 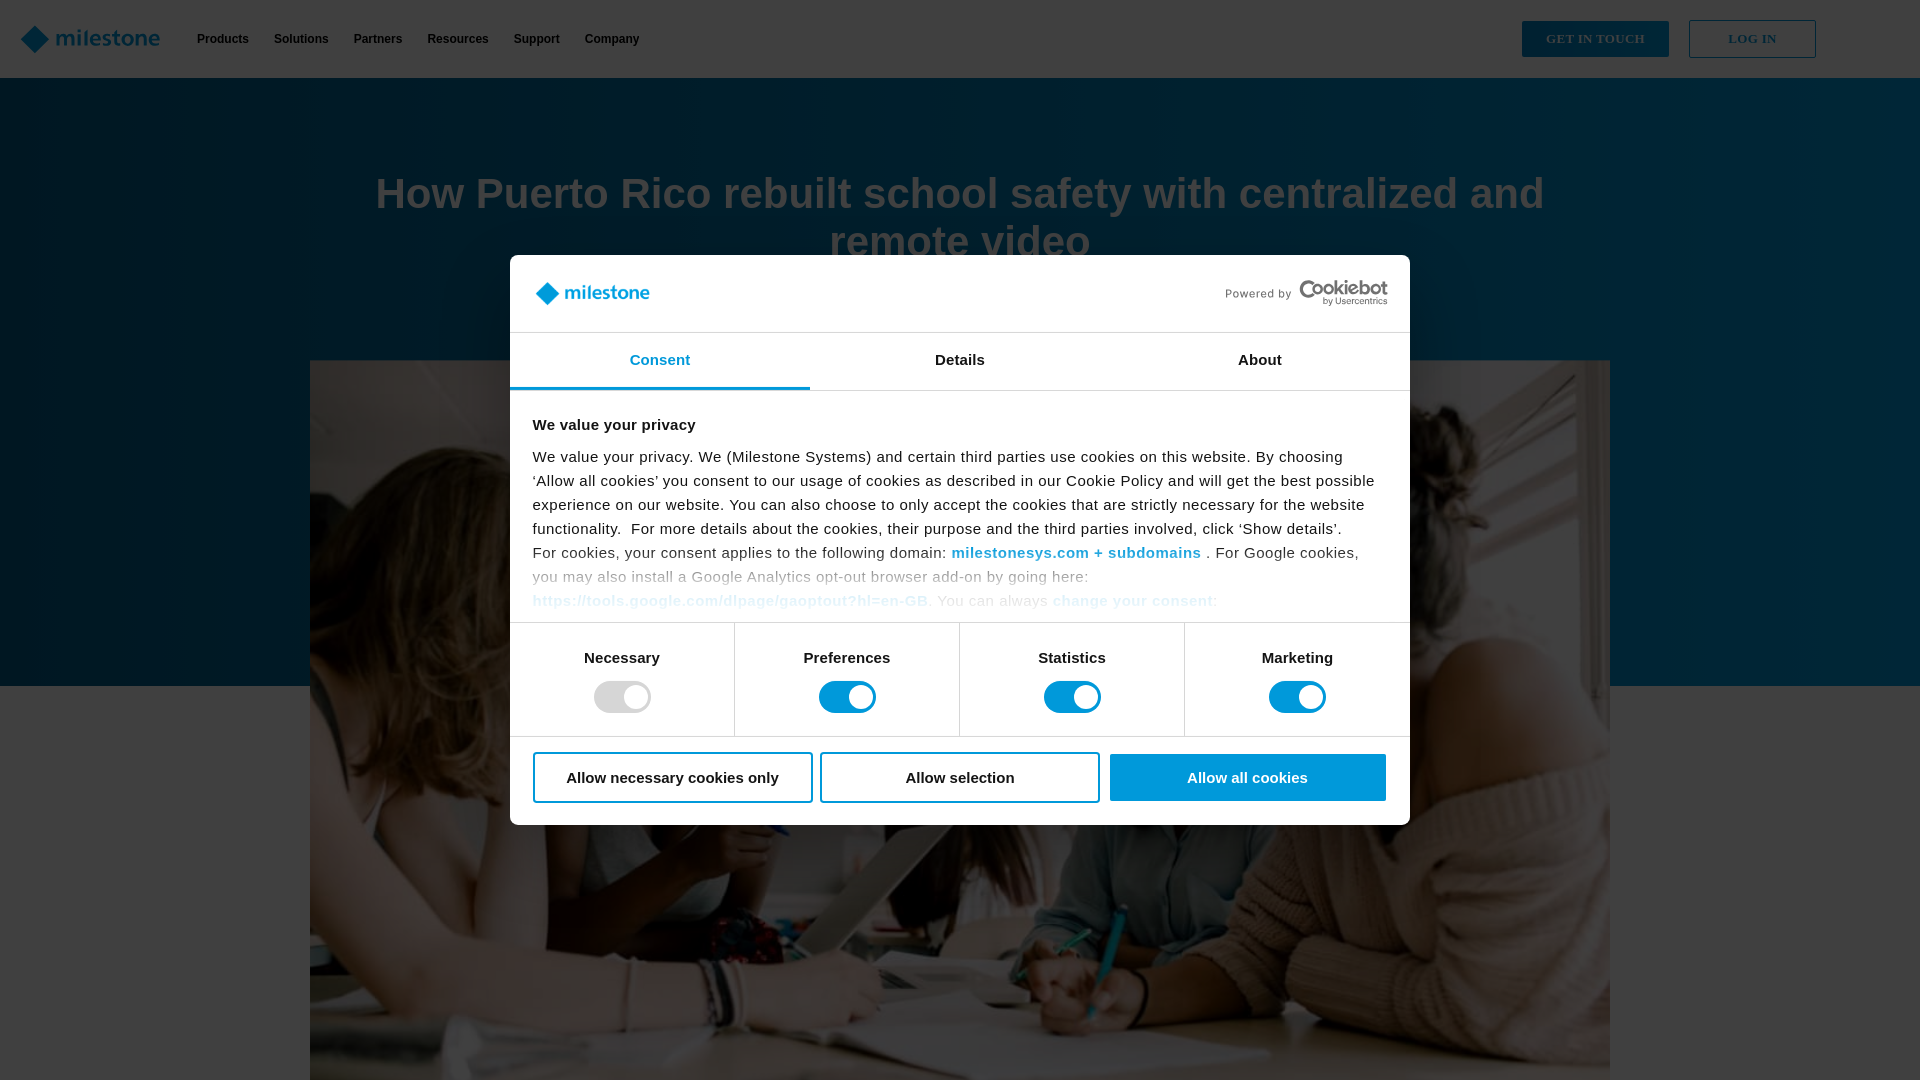 What do you see at coordinates (660, 360) in the screenshot?
I see `Consent` at bounding box center [660, 360].